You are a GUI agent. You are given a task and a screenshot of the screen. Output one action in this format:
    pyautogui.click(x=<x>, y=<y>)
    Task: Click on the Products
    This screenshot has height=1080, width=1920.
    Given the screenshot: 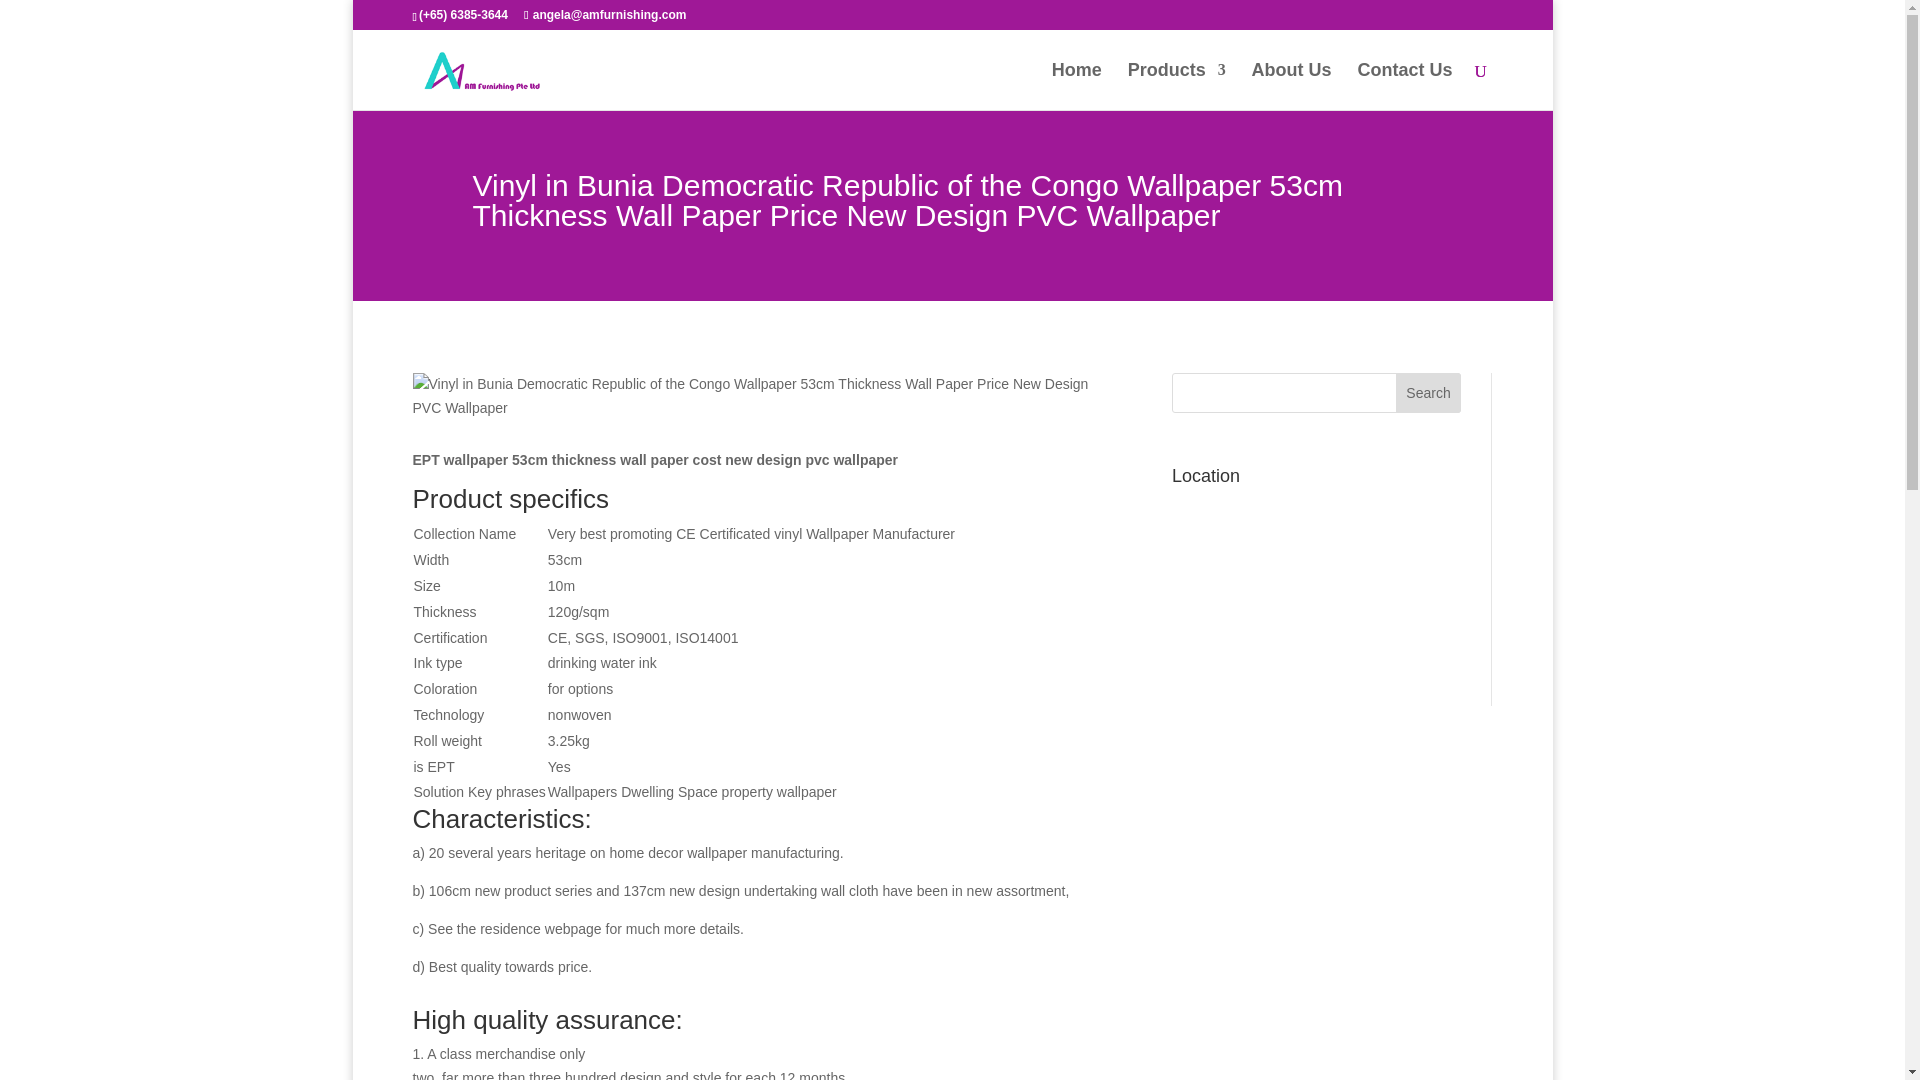 What is the action you would take?
    pyautogui.click(x=1177, y=86)
    